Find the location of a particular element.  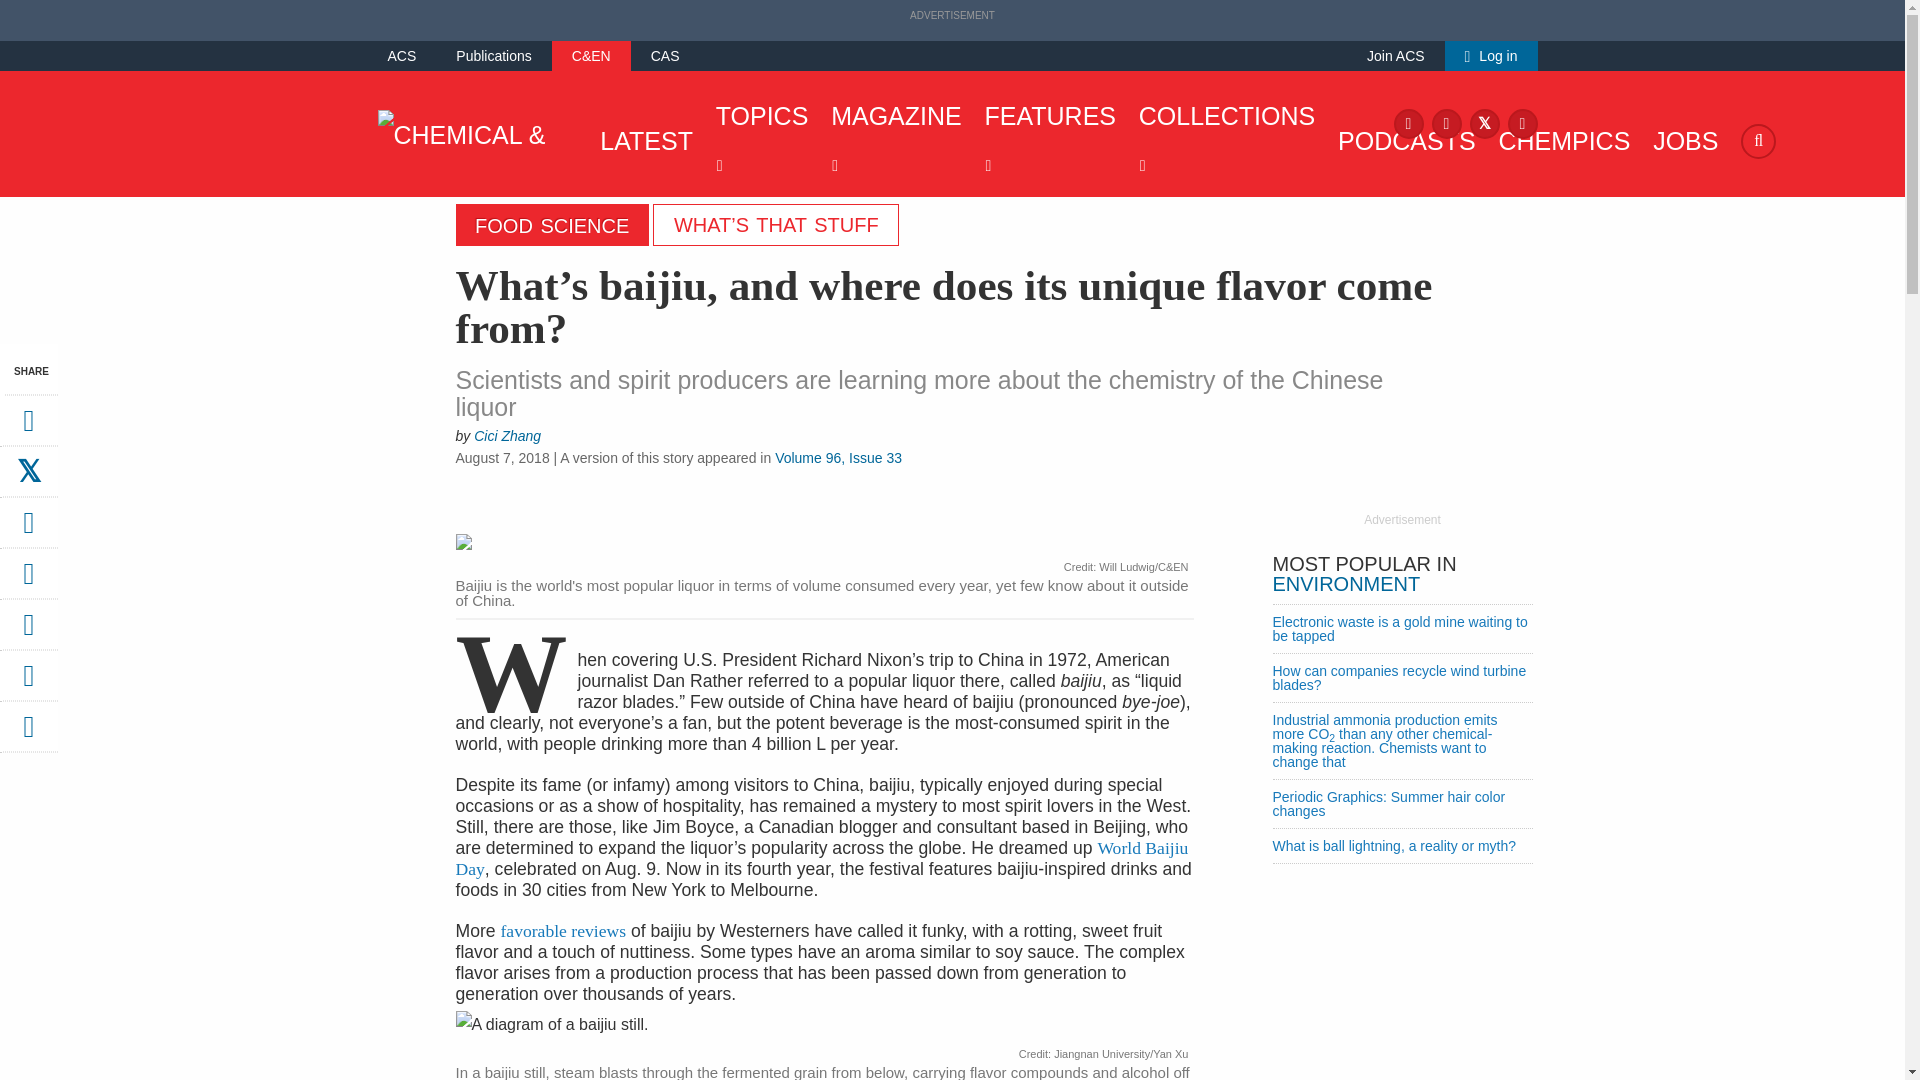

Facebook is located at coordinates (1408, 122).